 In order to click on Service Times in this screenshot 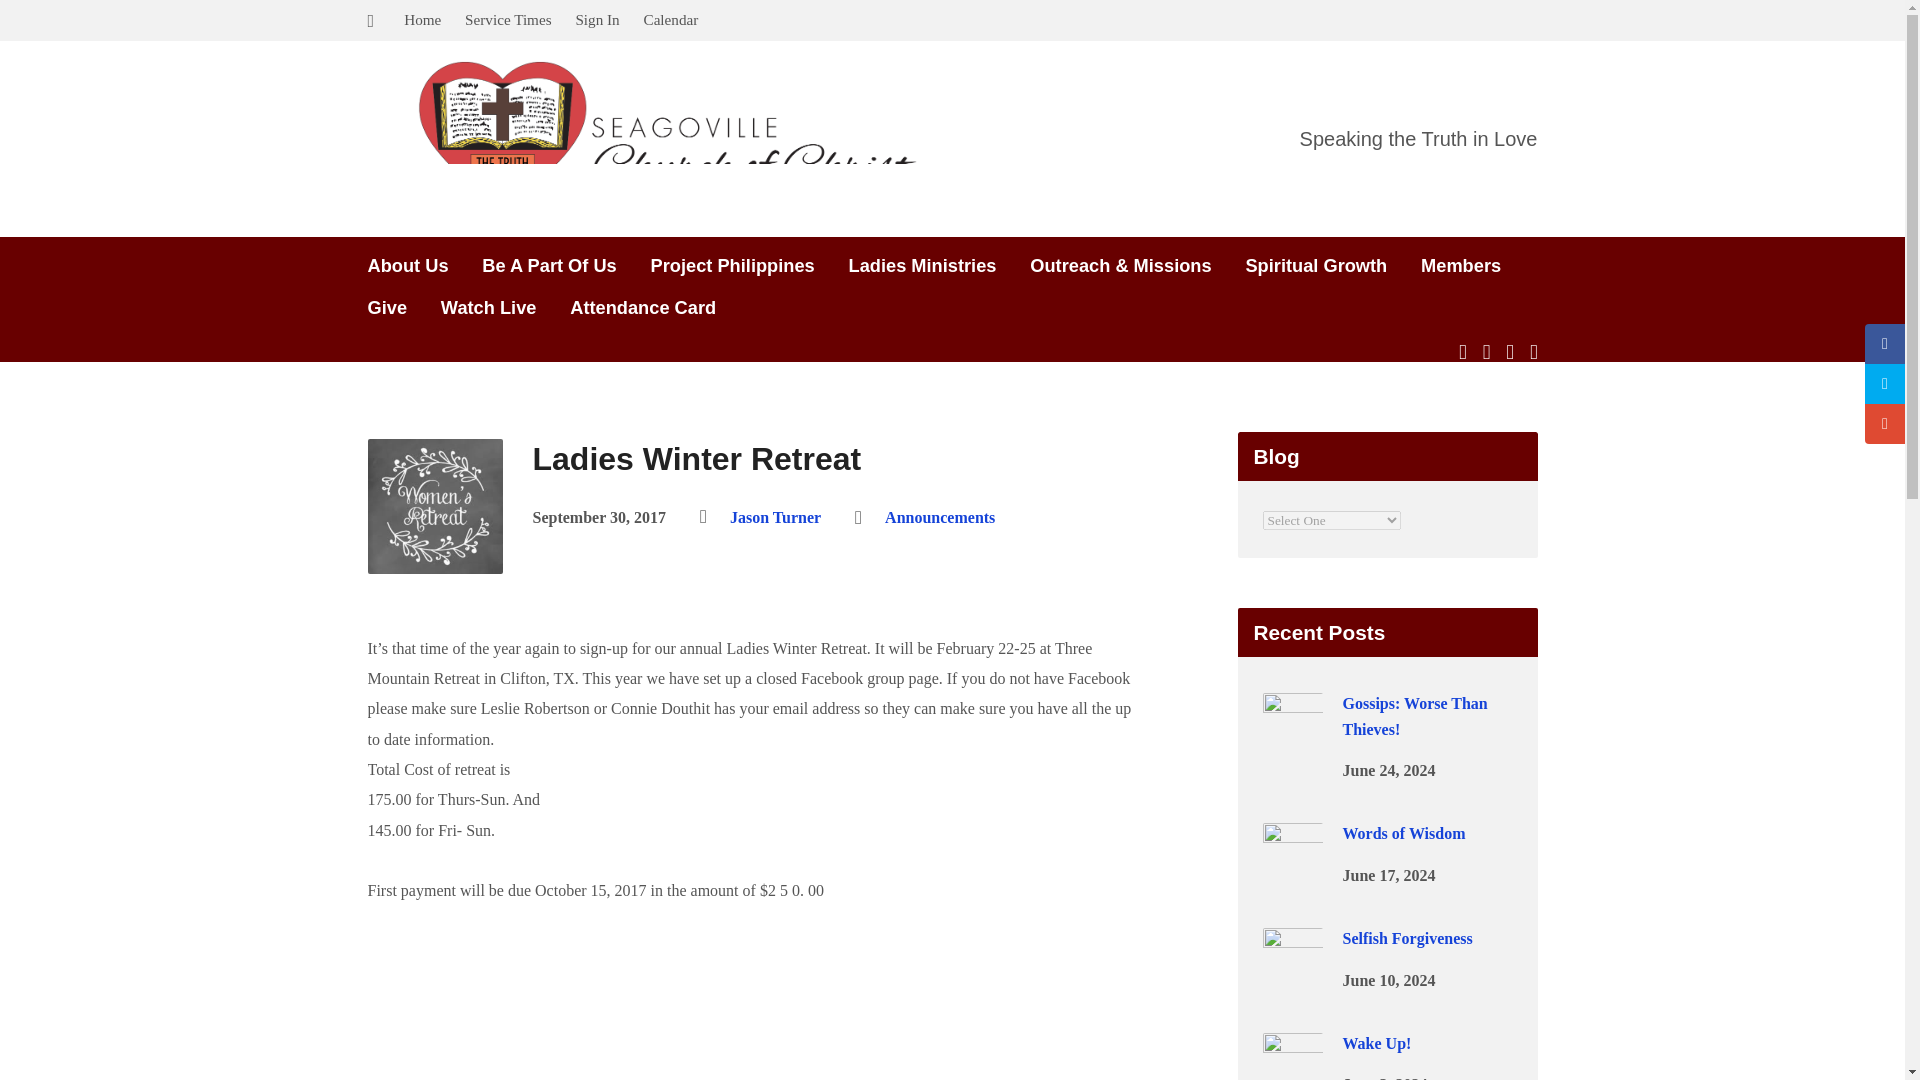, I will do `click(508, 19)`.